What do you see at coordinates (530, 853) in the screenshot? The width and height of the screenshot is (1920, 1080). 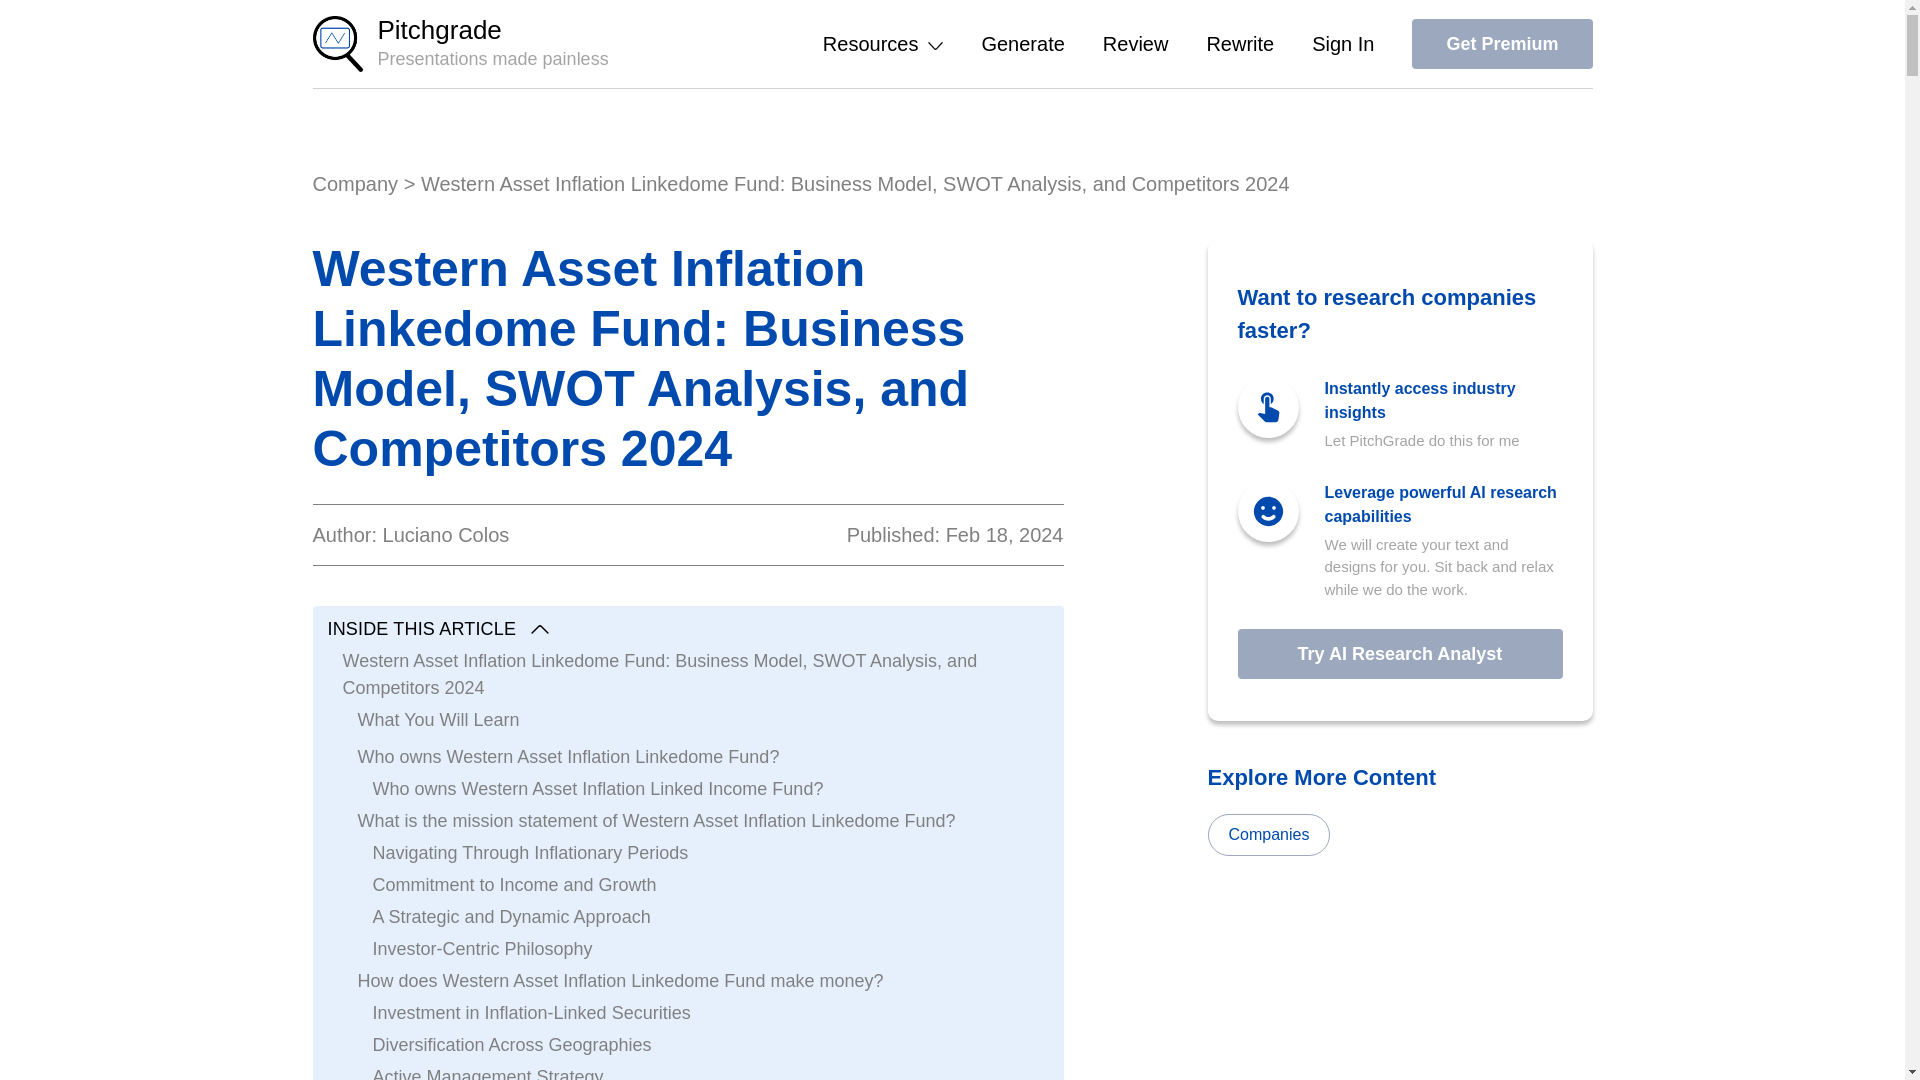 I see `Navigating Through Inflationary Periods` at bounding box center [530, 853].